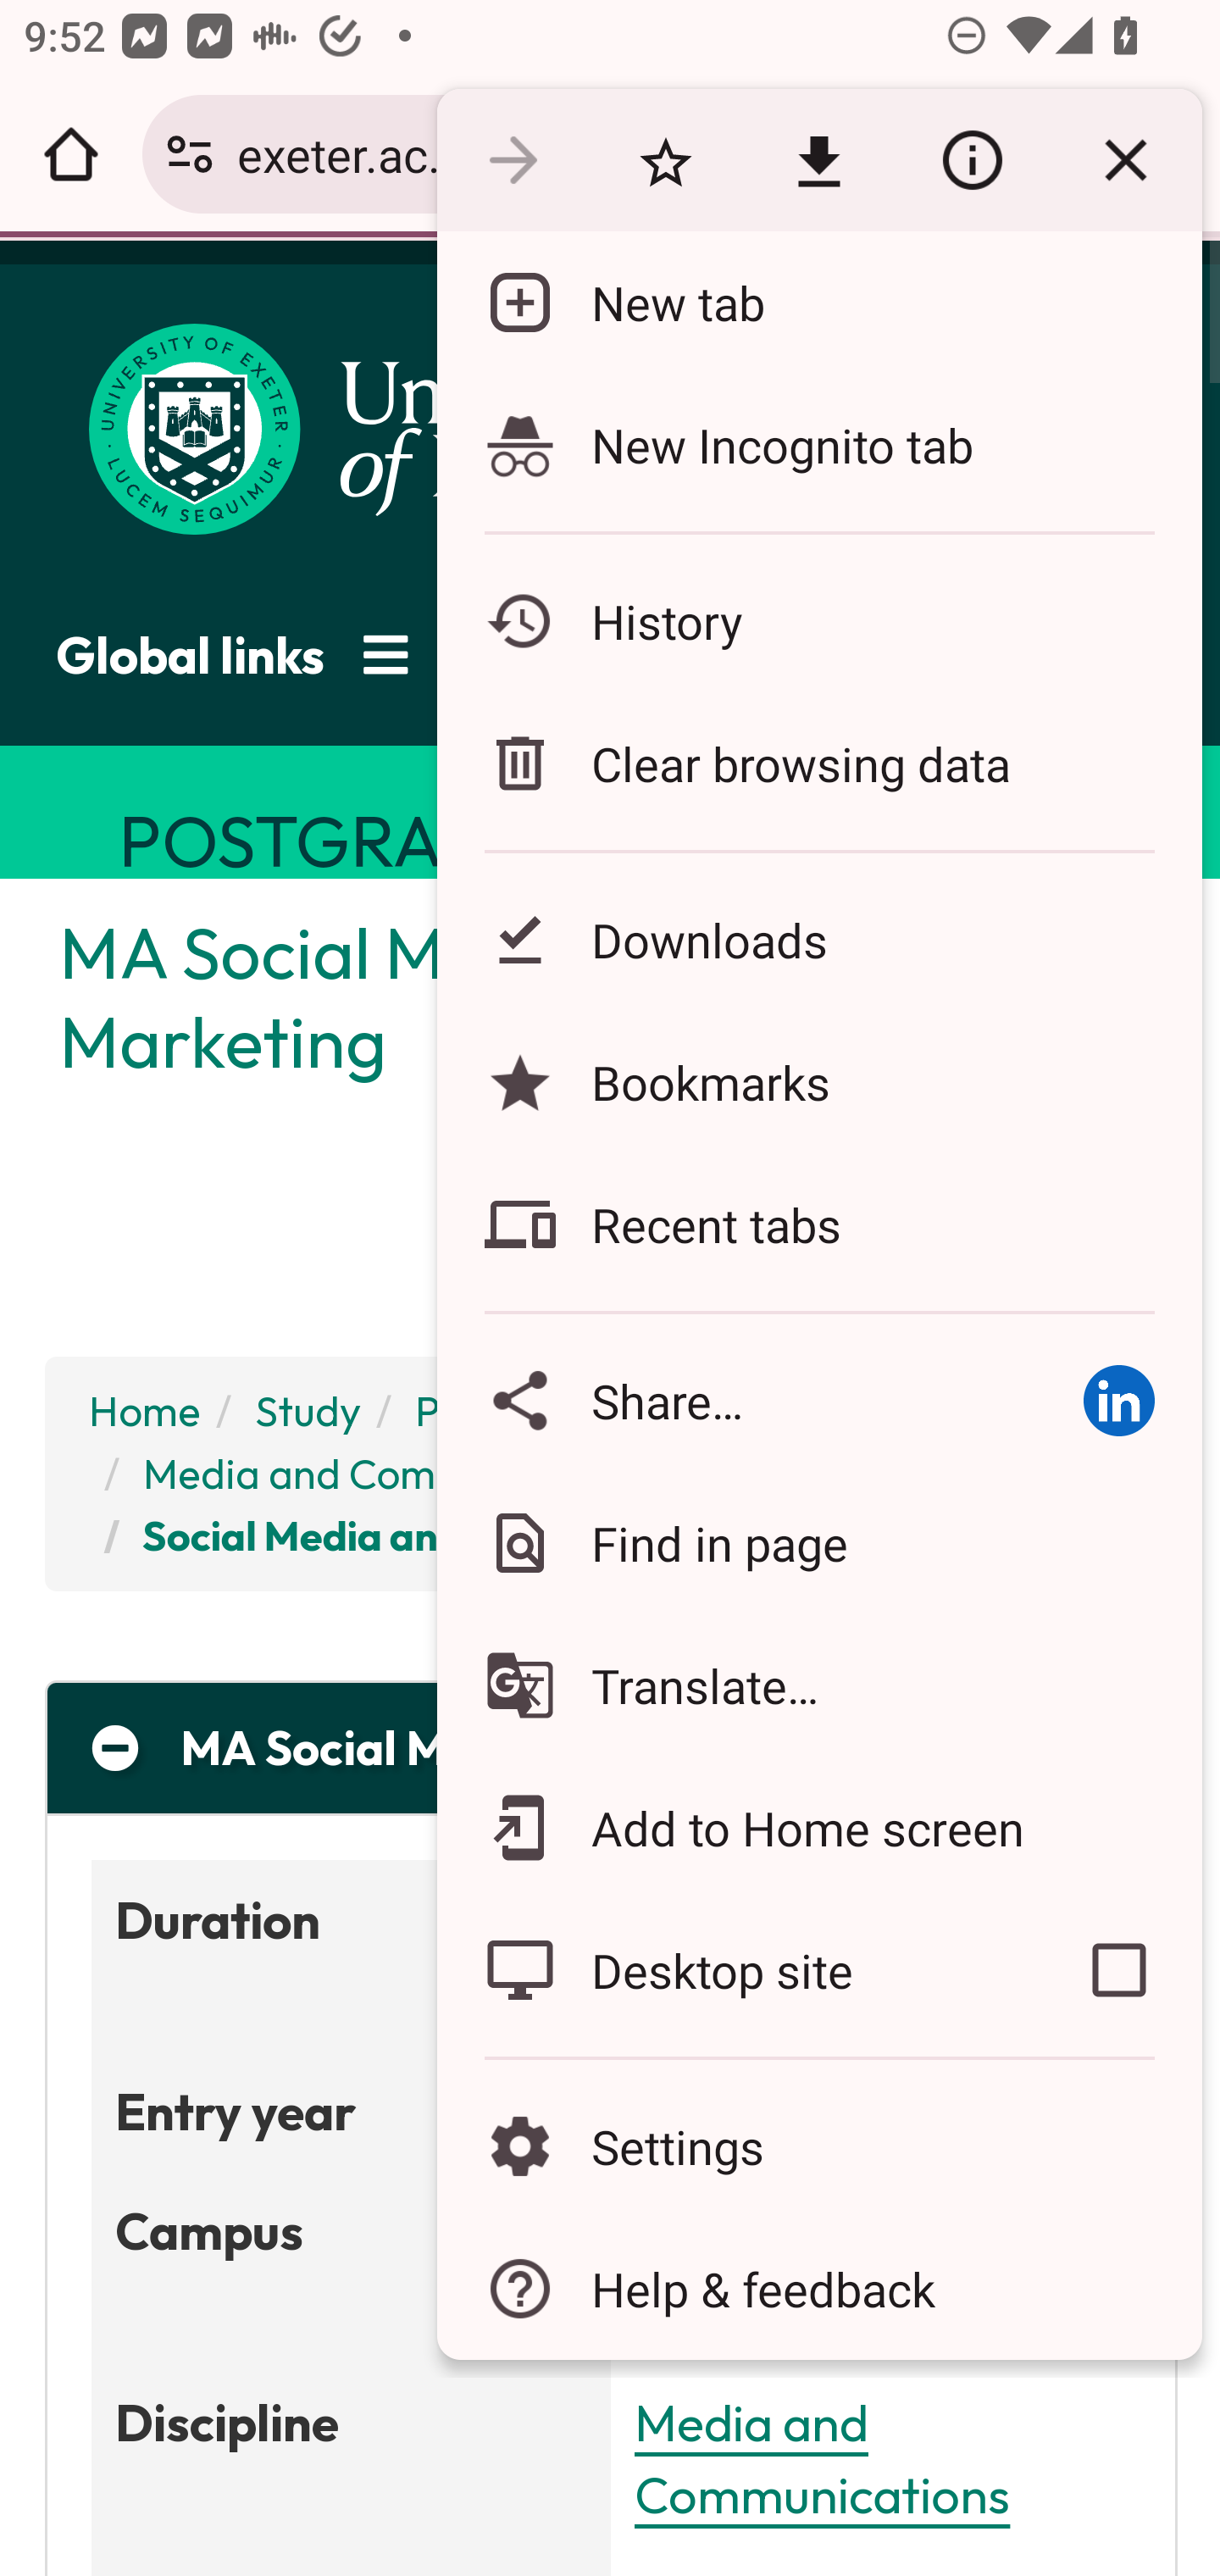  What do you see at coordinates (818, 1686) in the screenshot?
I see `Translate…` at bounding box center [818, 1686].